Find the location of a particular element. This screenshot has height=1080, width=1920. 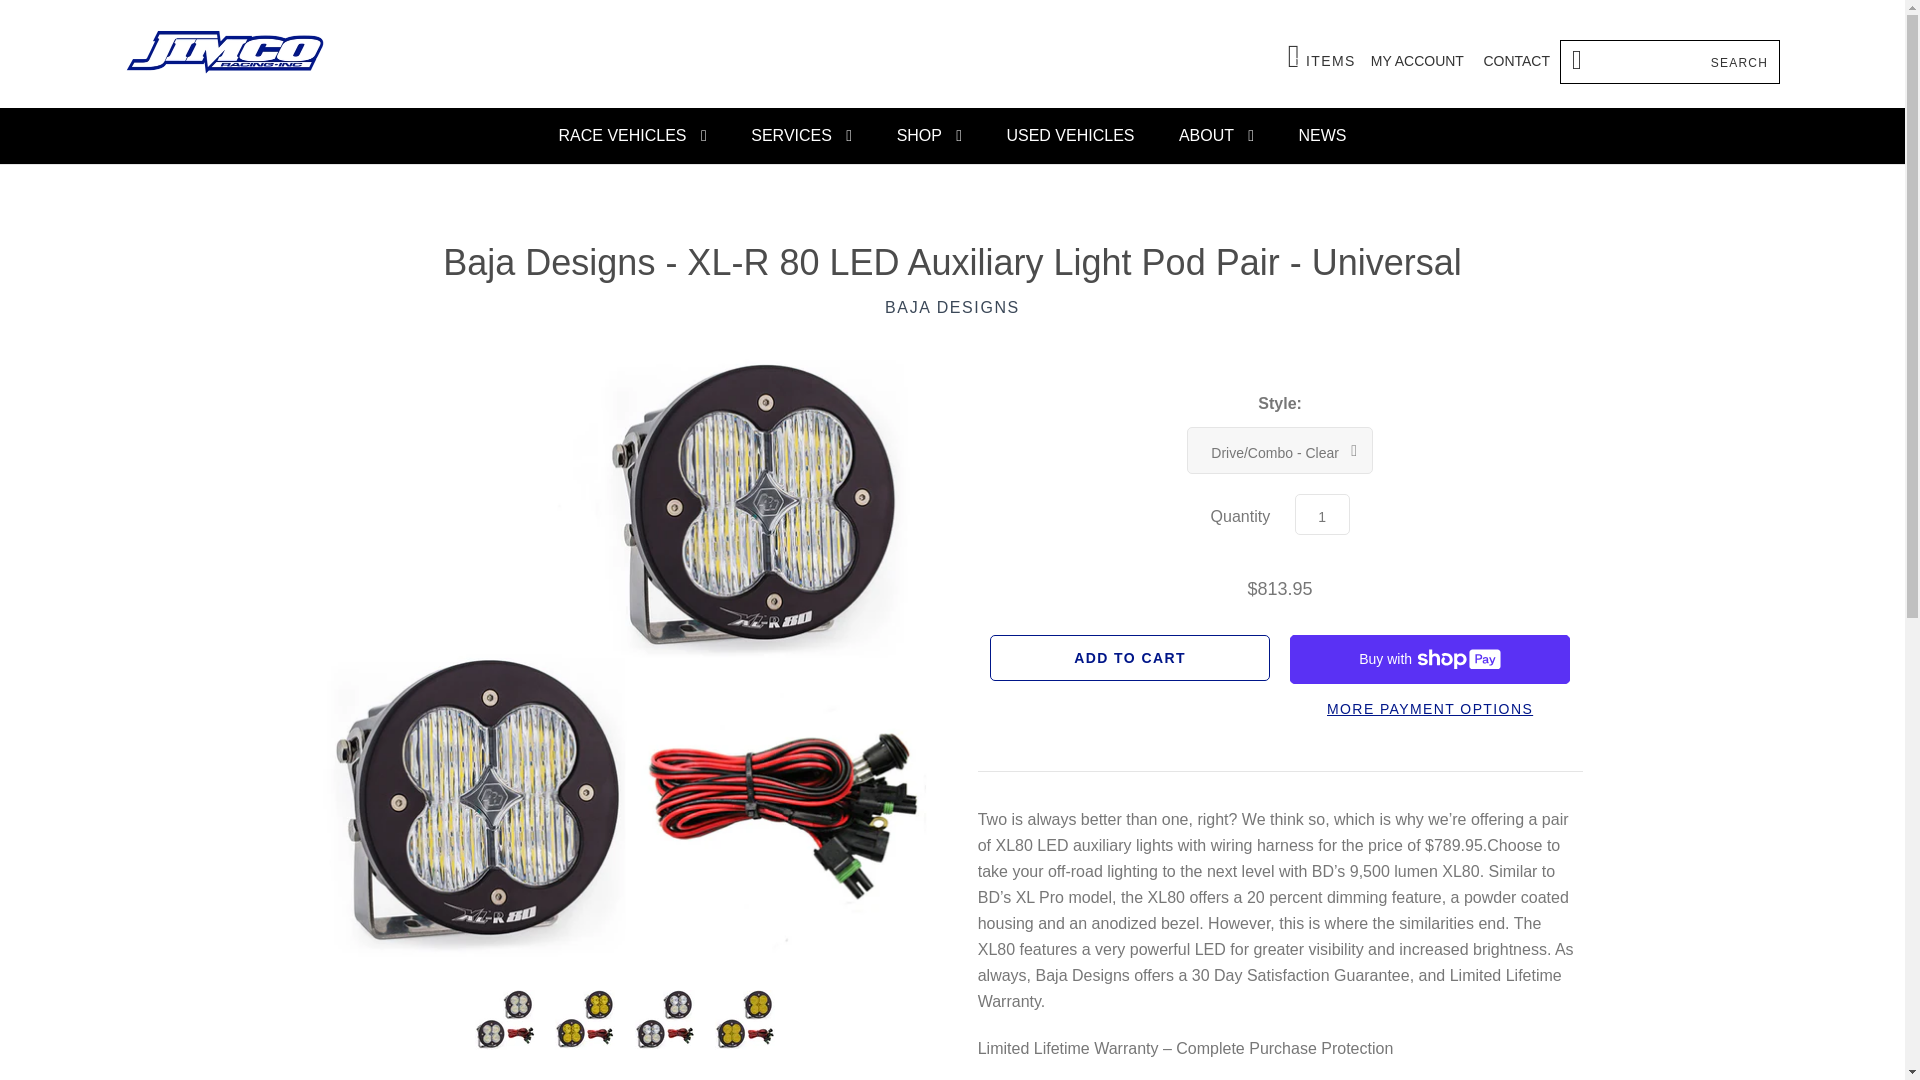

SERVICES is located at coordinates (801, 136).